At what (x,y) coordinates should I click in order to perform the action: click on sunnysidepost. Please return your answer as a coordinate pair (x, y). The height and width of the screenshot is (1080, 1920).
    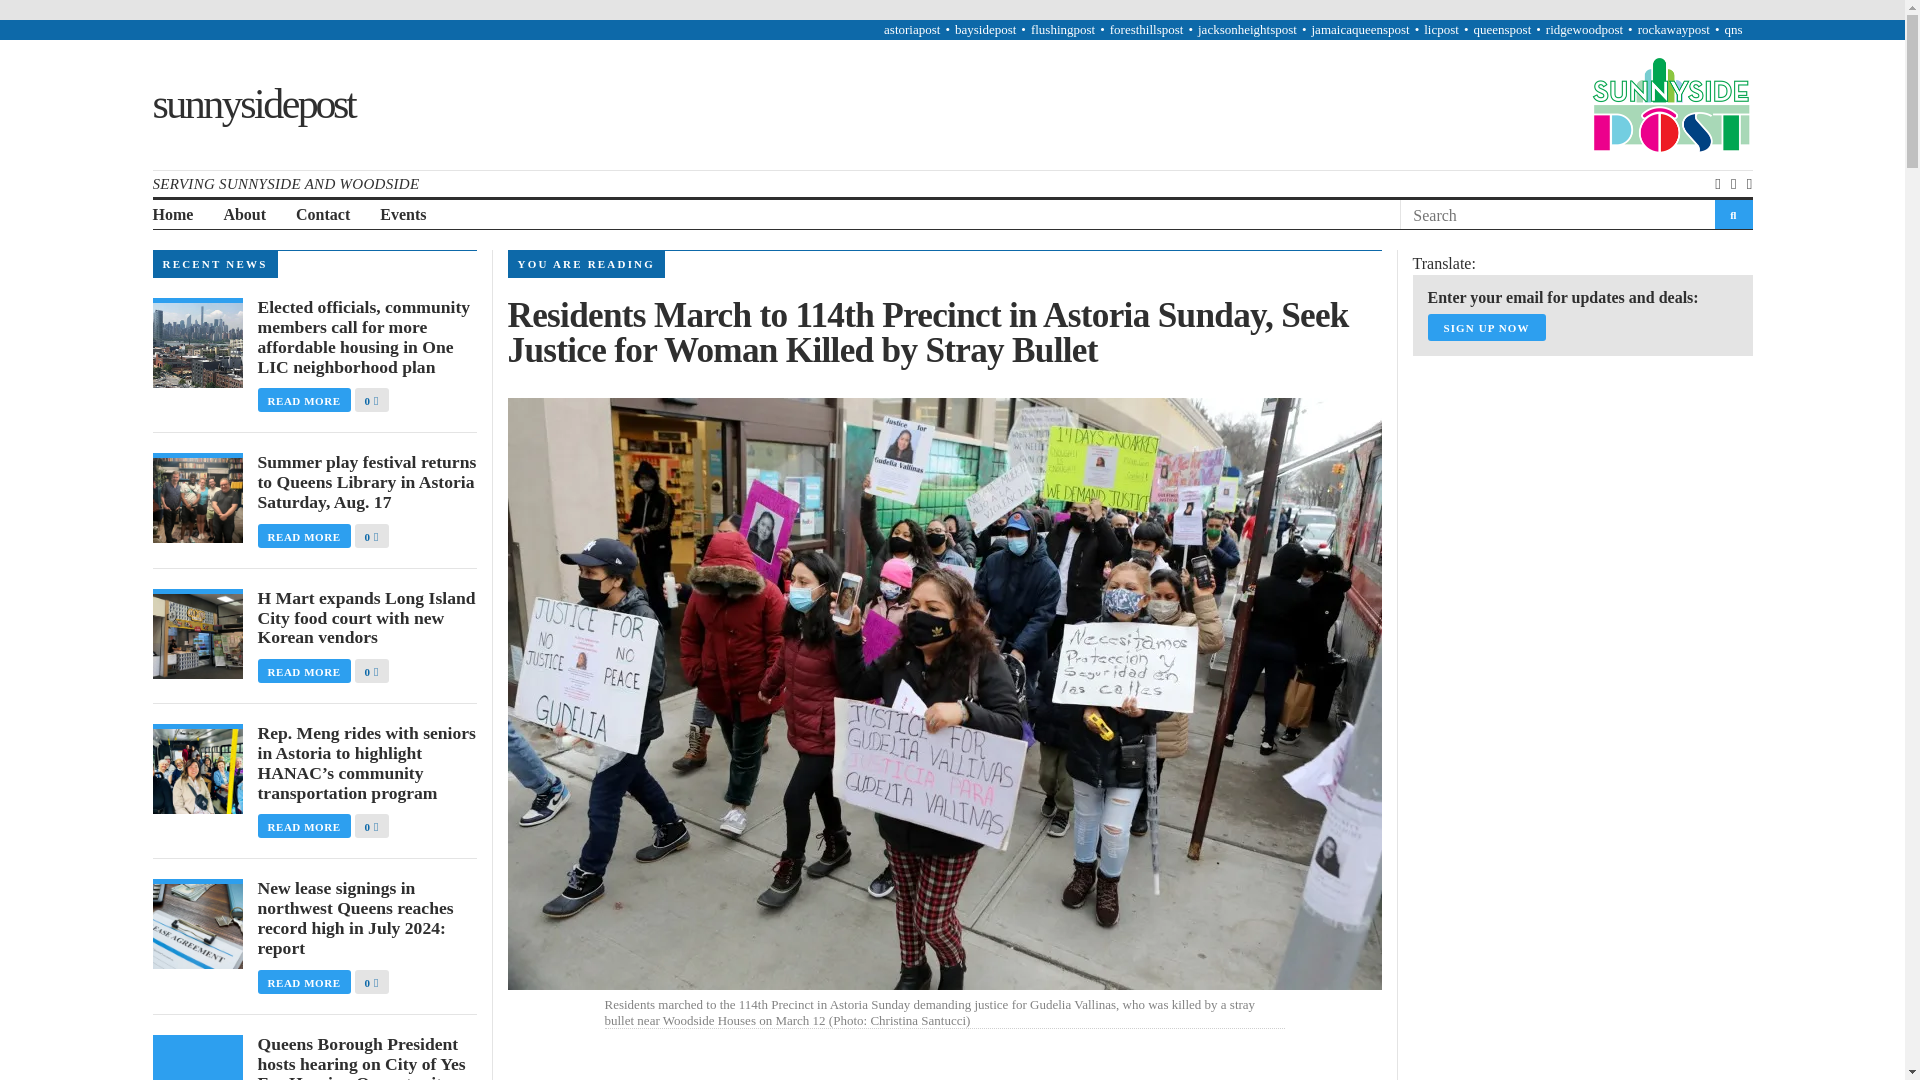
    Looking at the image, I should click on (252, 104).